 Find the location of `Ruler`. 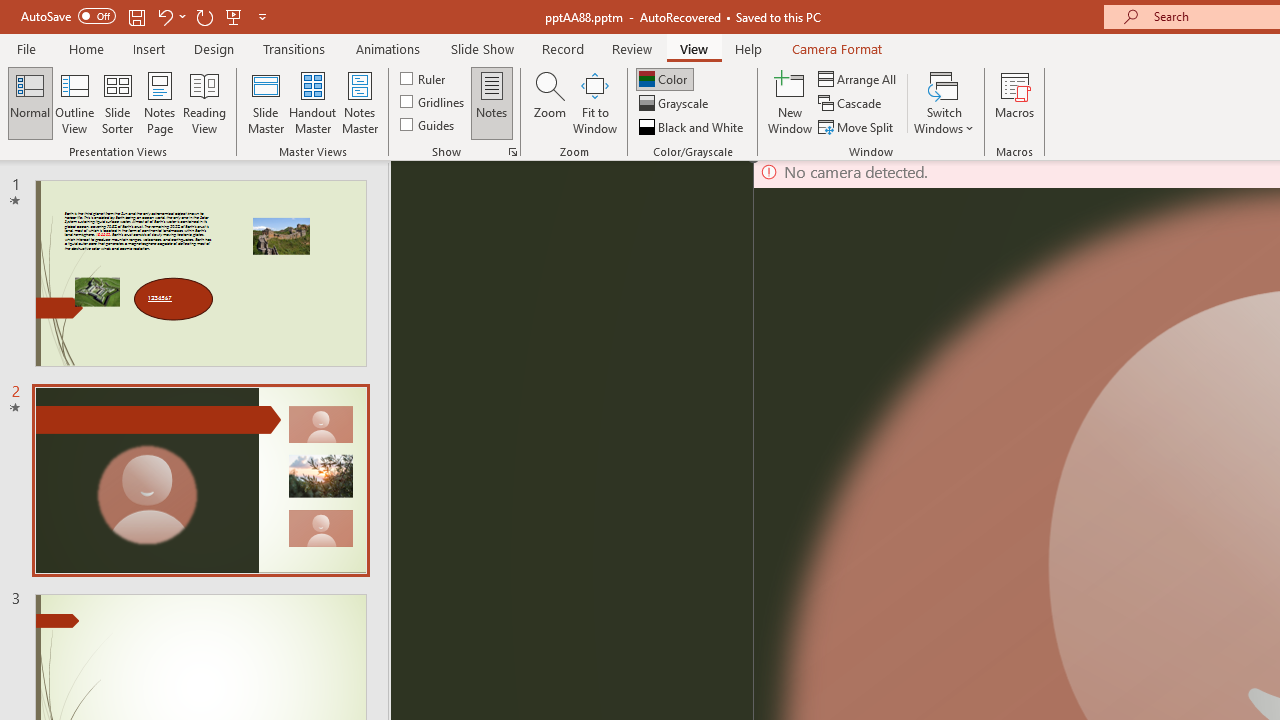

Ruler is located at coordinates (424, 78).